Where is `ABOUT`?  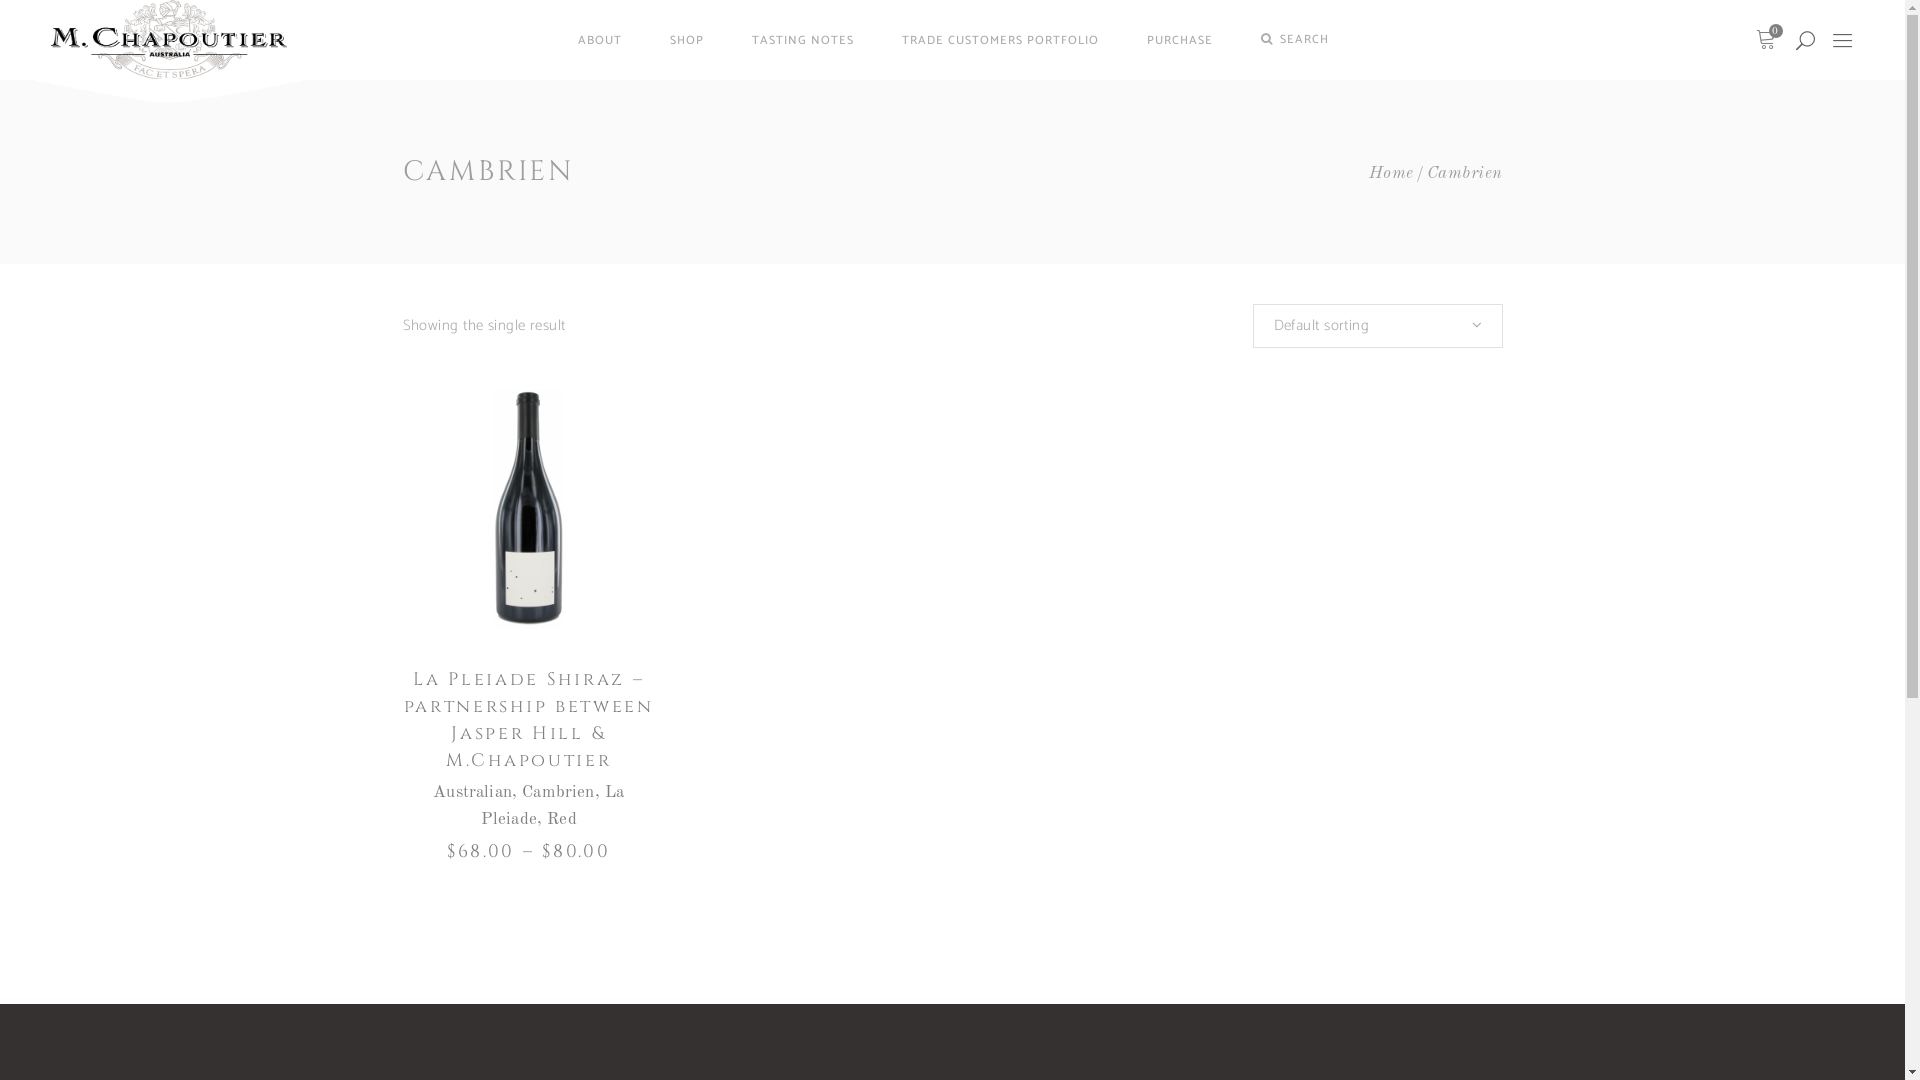
ABOUT is located at coordinates (600, 40).